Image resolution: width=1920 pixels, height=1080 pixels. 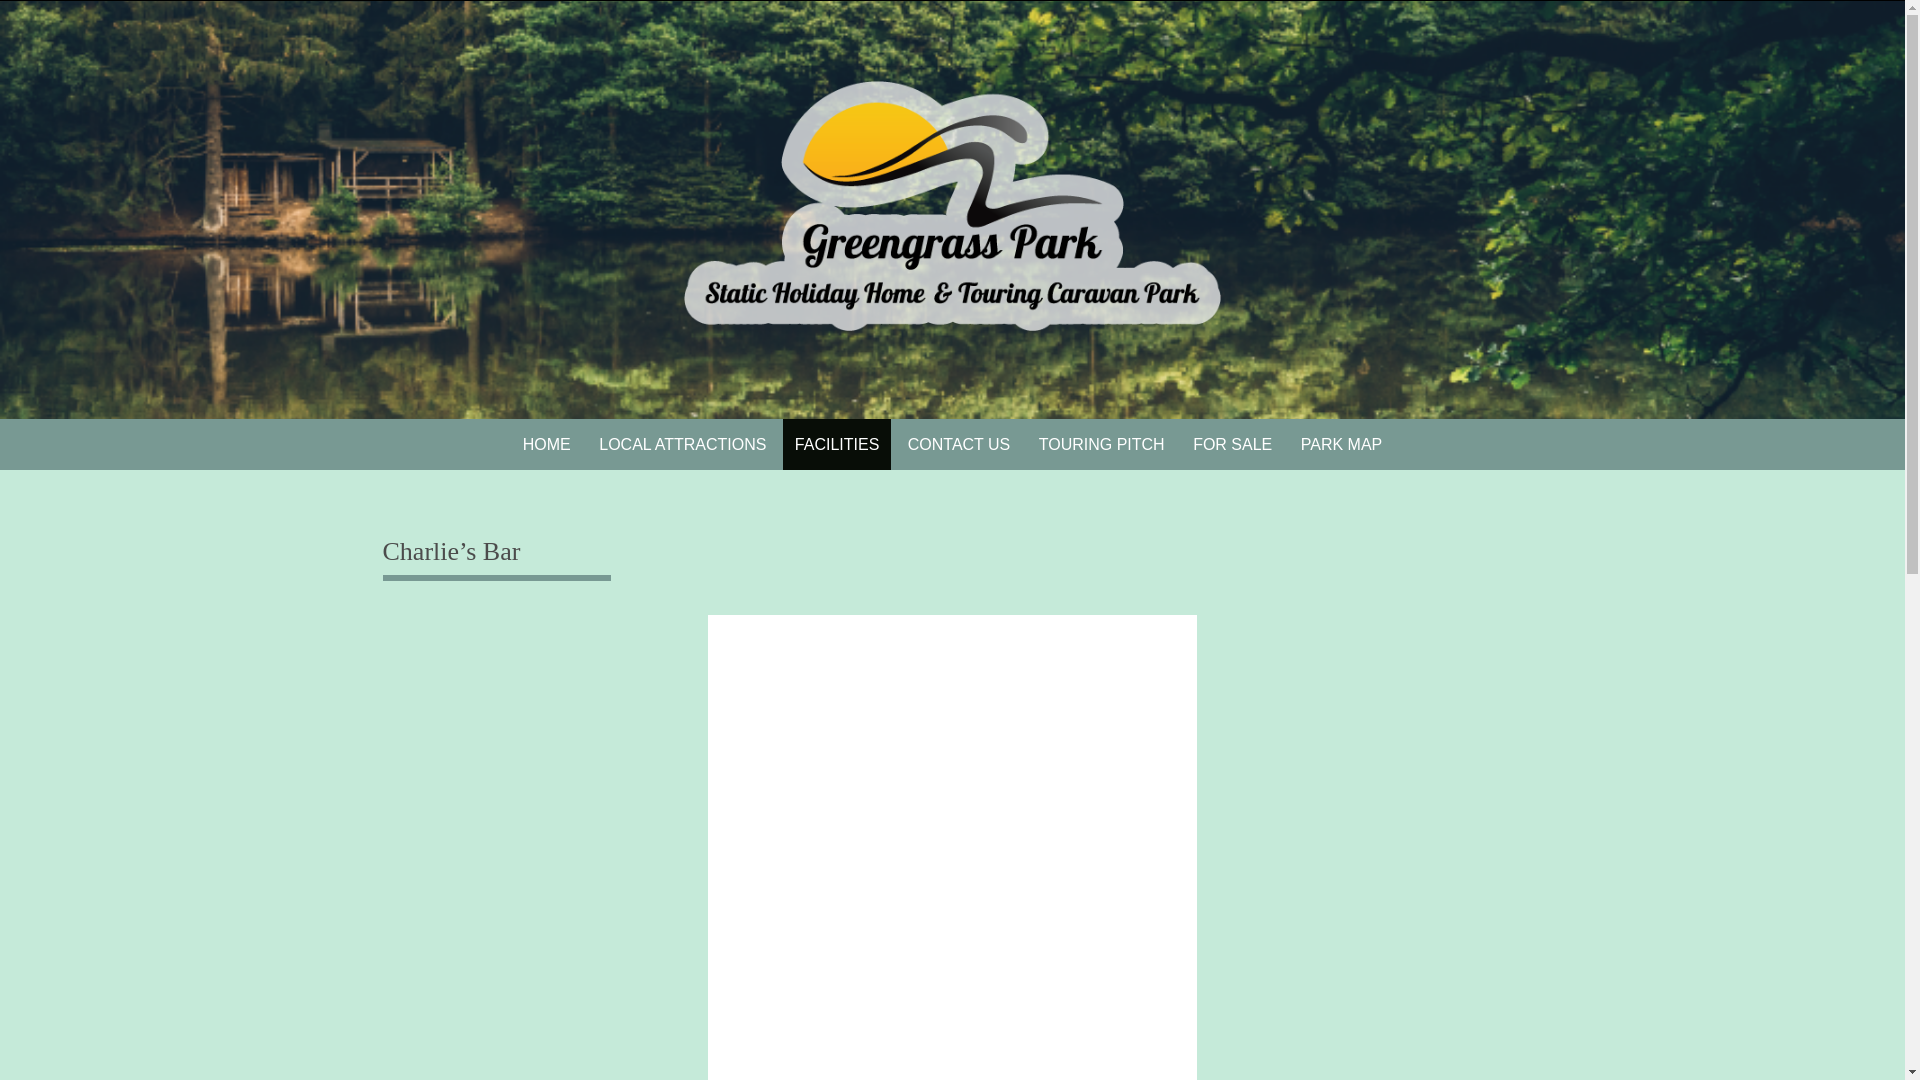 I want to click on LOCAL ATTRACTIONS, so click(x=682, y=444).